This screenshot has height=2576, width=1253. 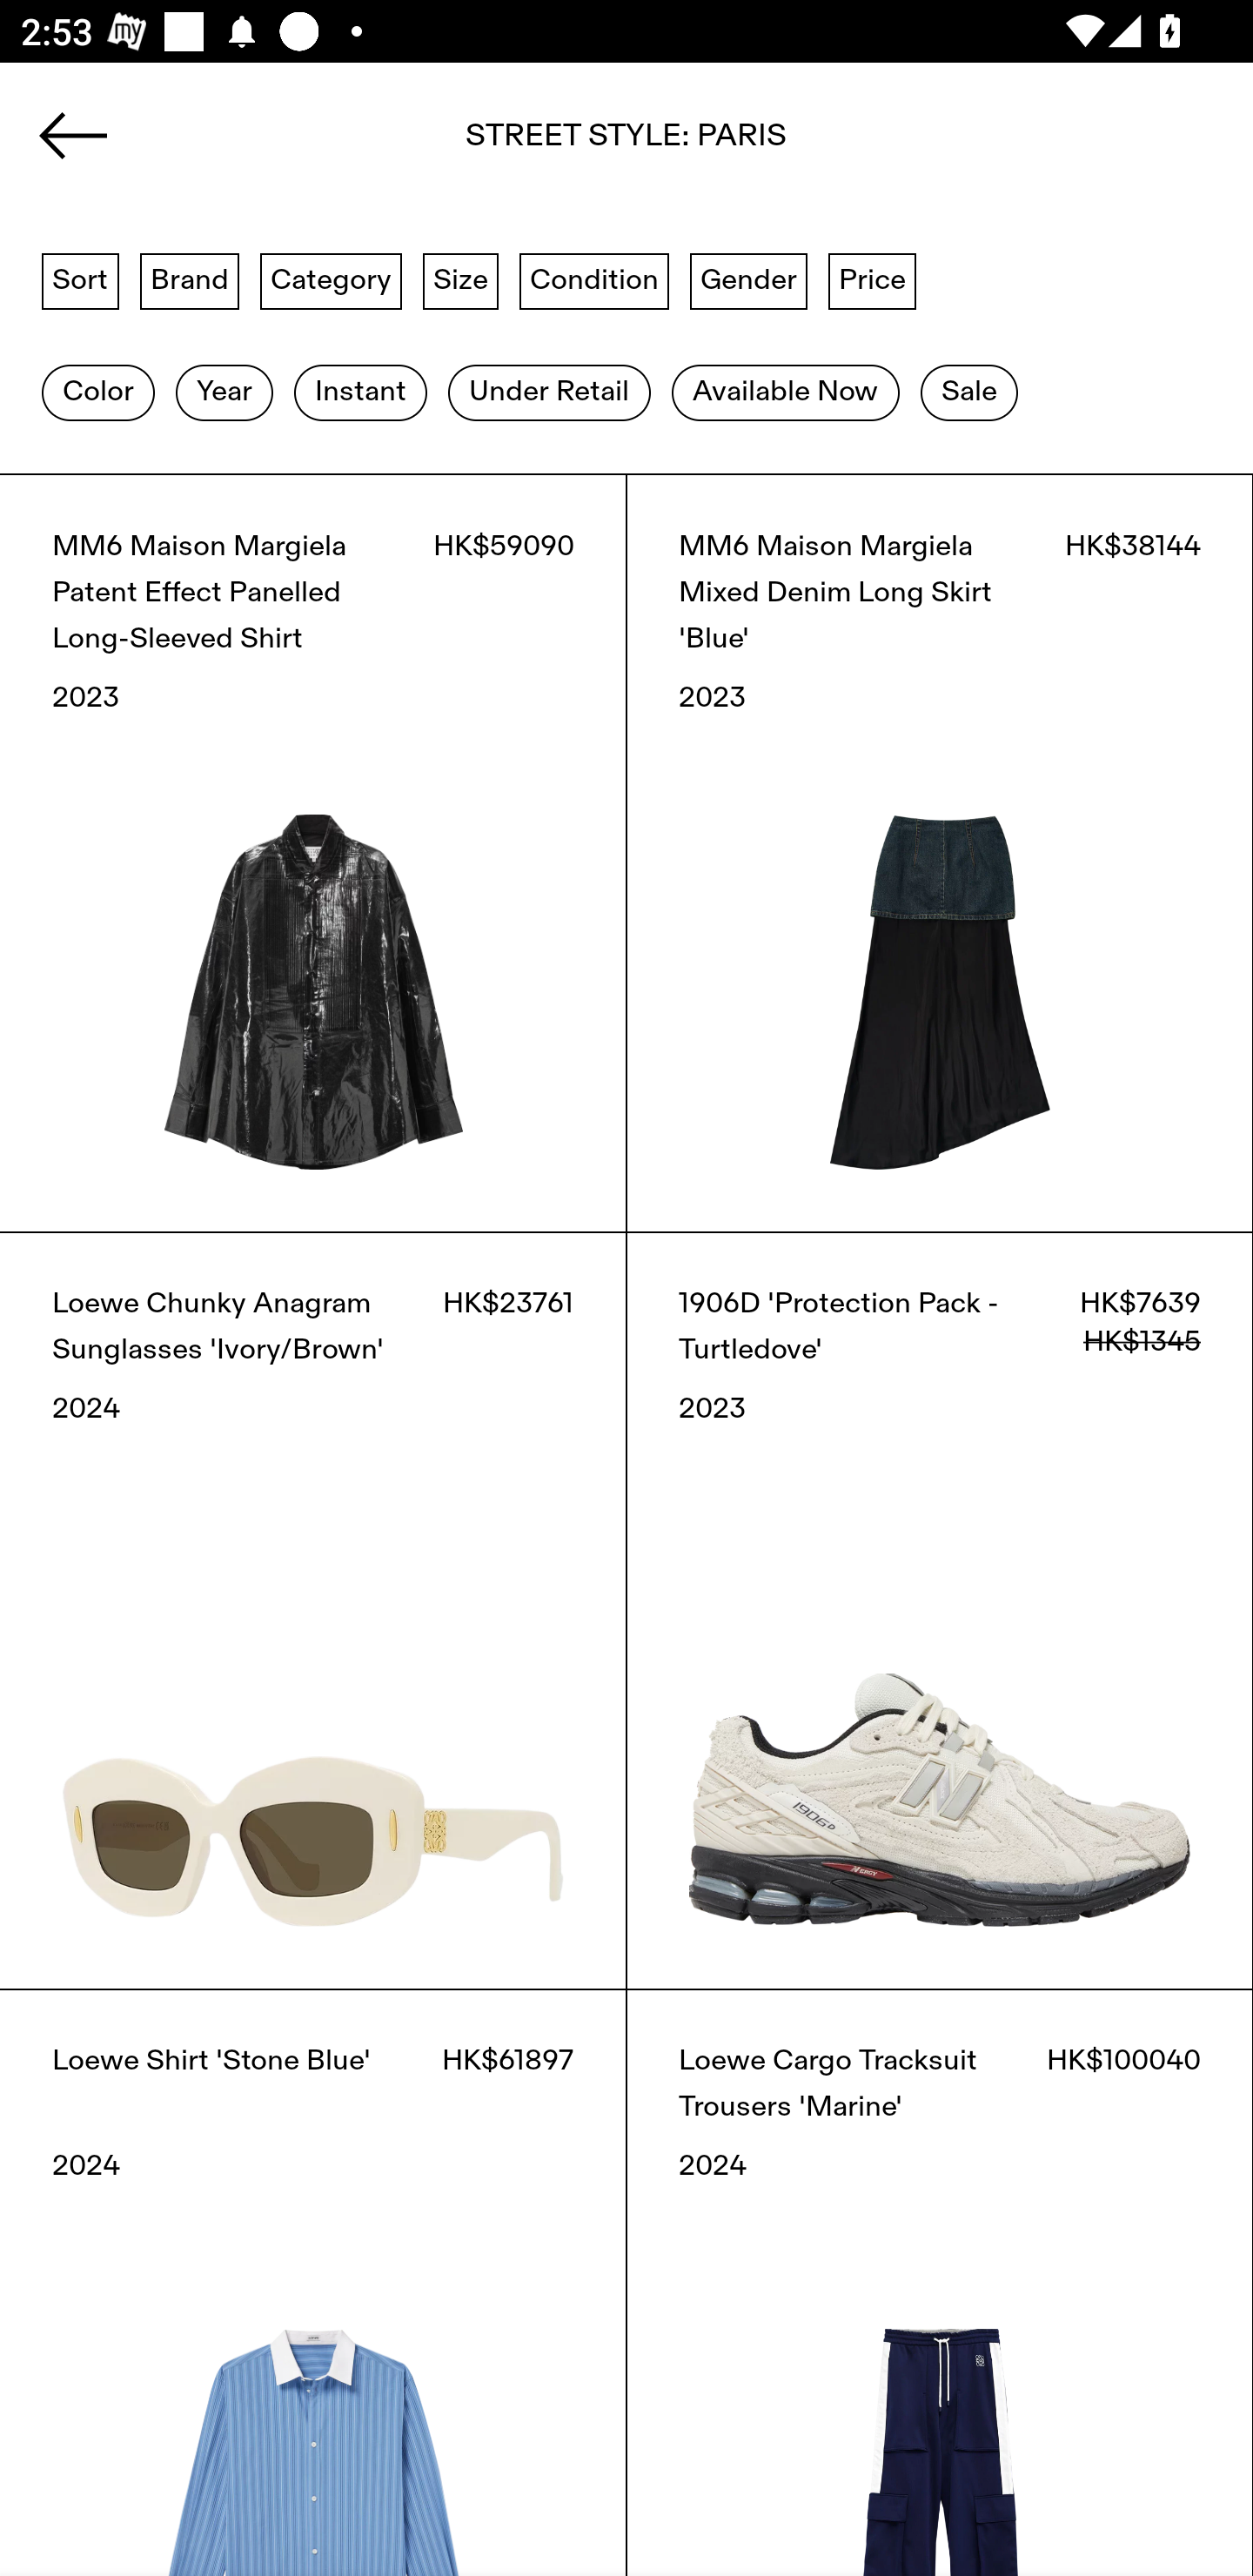 What do you see at coordinates (190, 279) in the screenshot?
I see `Brand` at bounding box center [190, 279].